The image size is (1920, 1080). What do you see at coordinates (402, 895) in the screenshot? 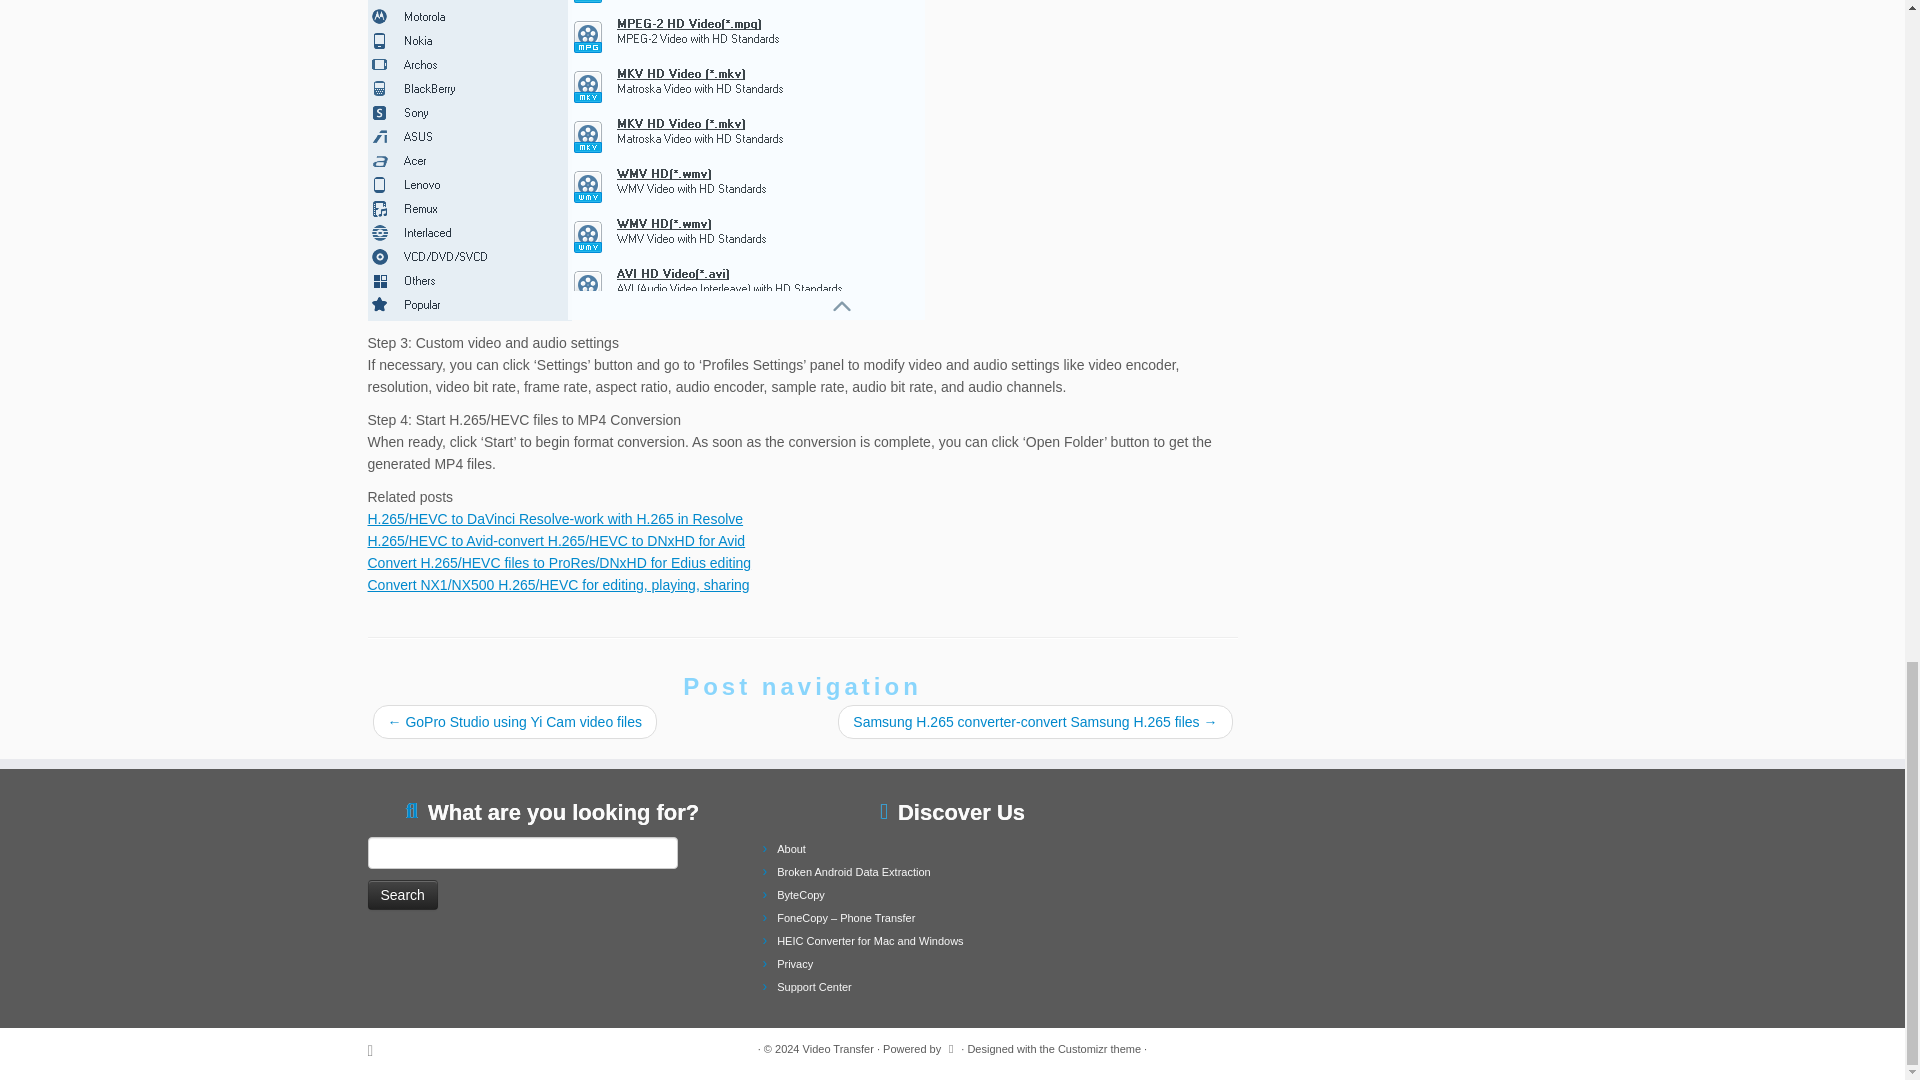
I see `Search` at bounding box center [402, 895].